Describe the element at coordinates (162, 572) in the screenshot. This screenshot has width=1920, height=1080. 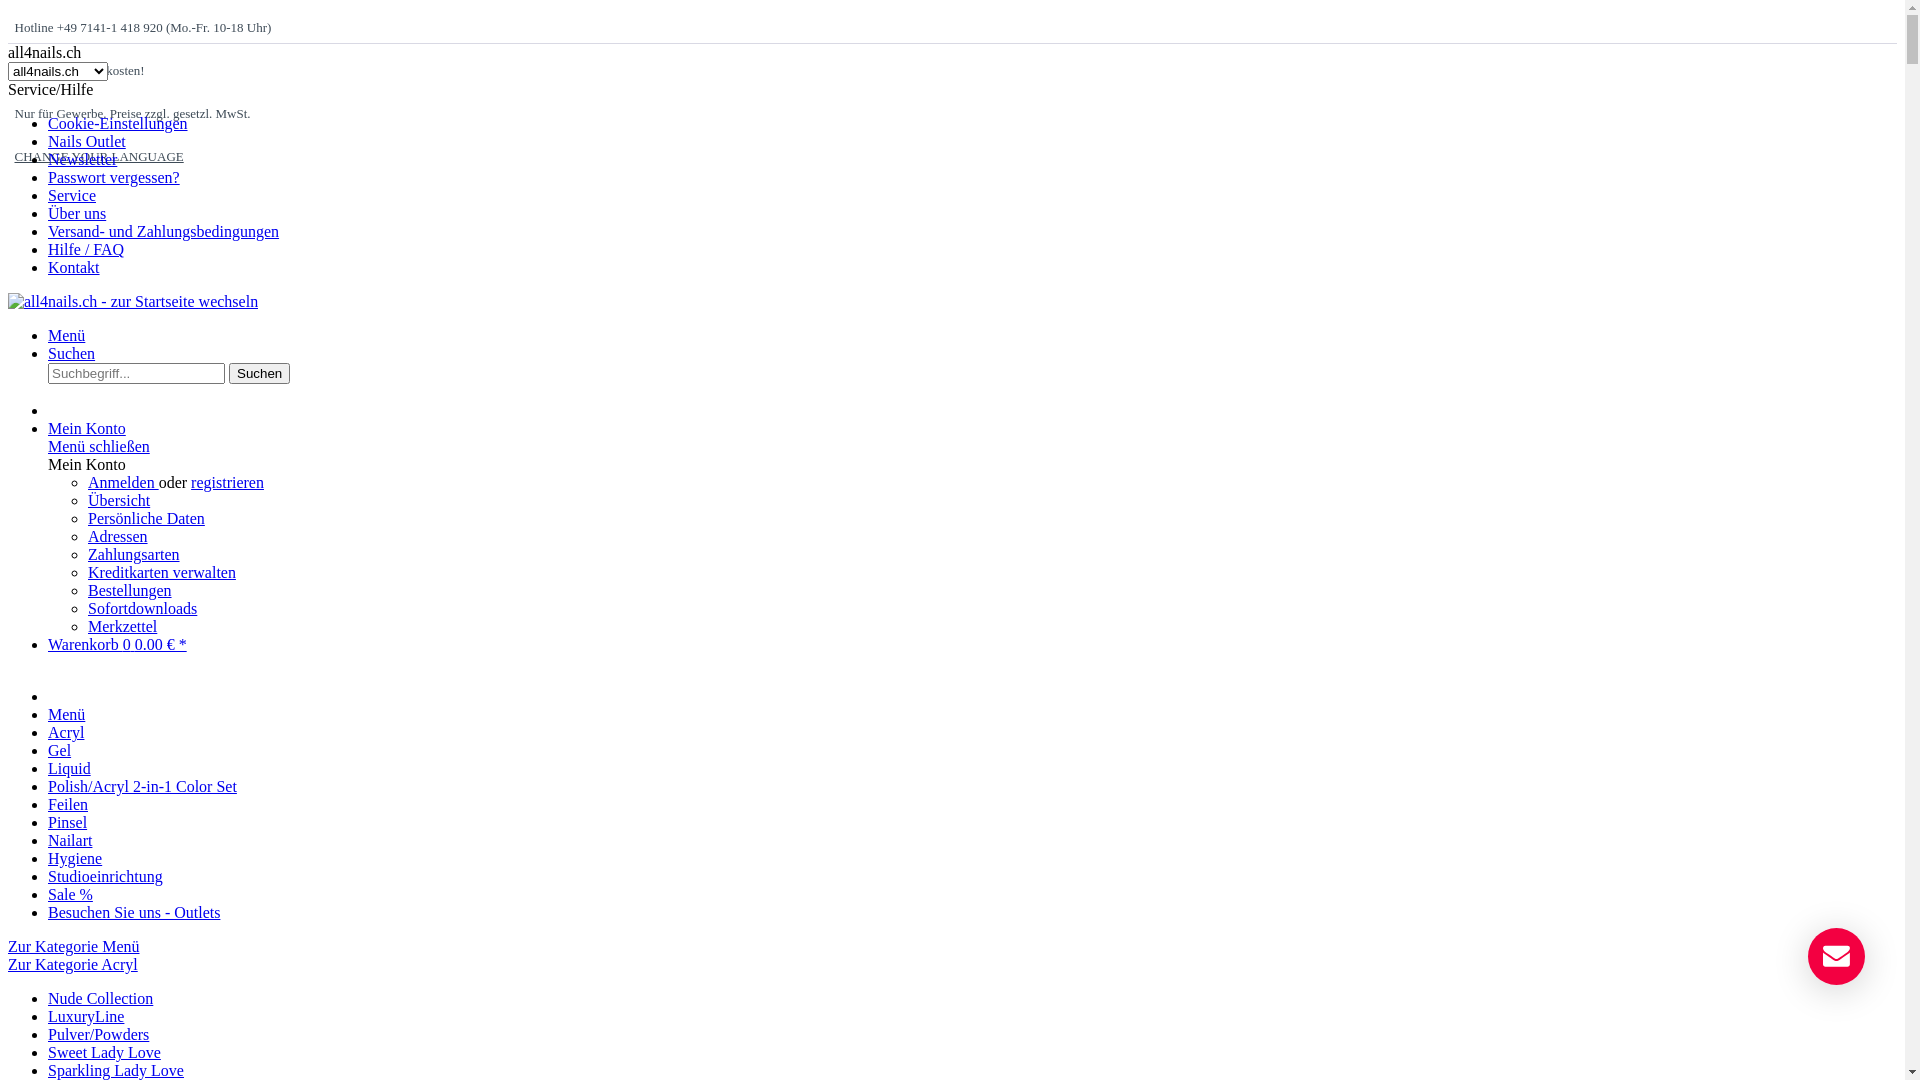
I see `Kreditkarten verwalten` at that location.